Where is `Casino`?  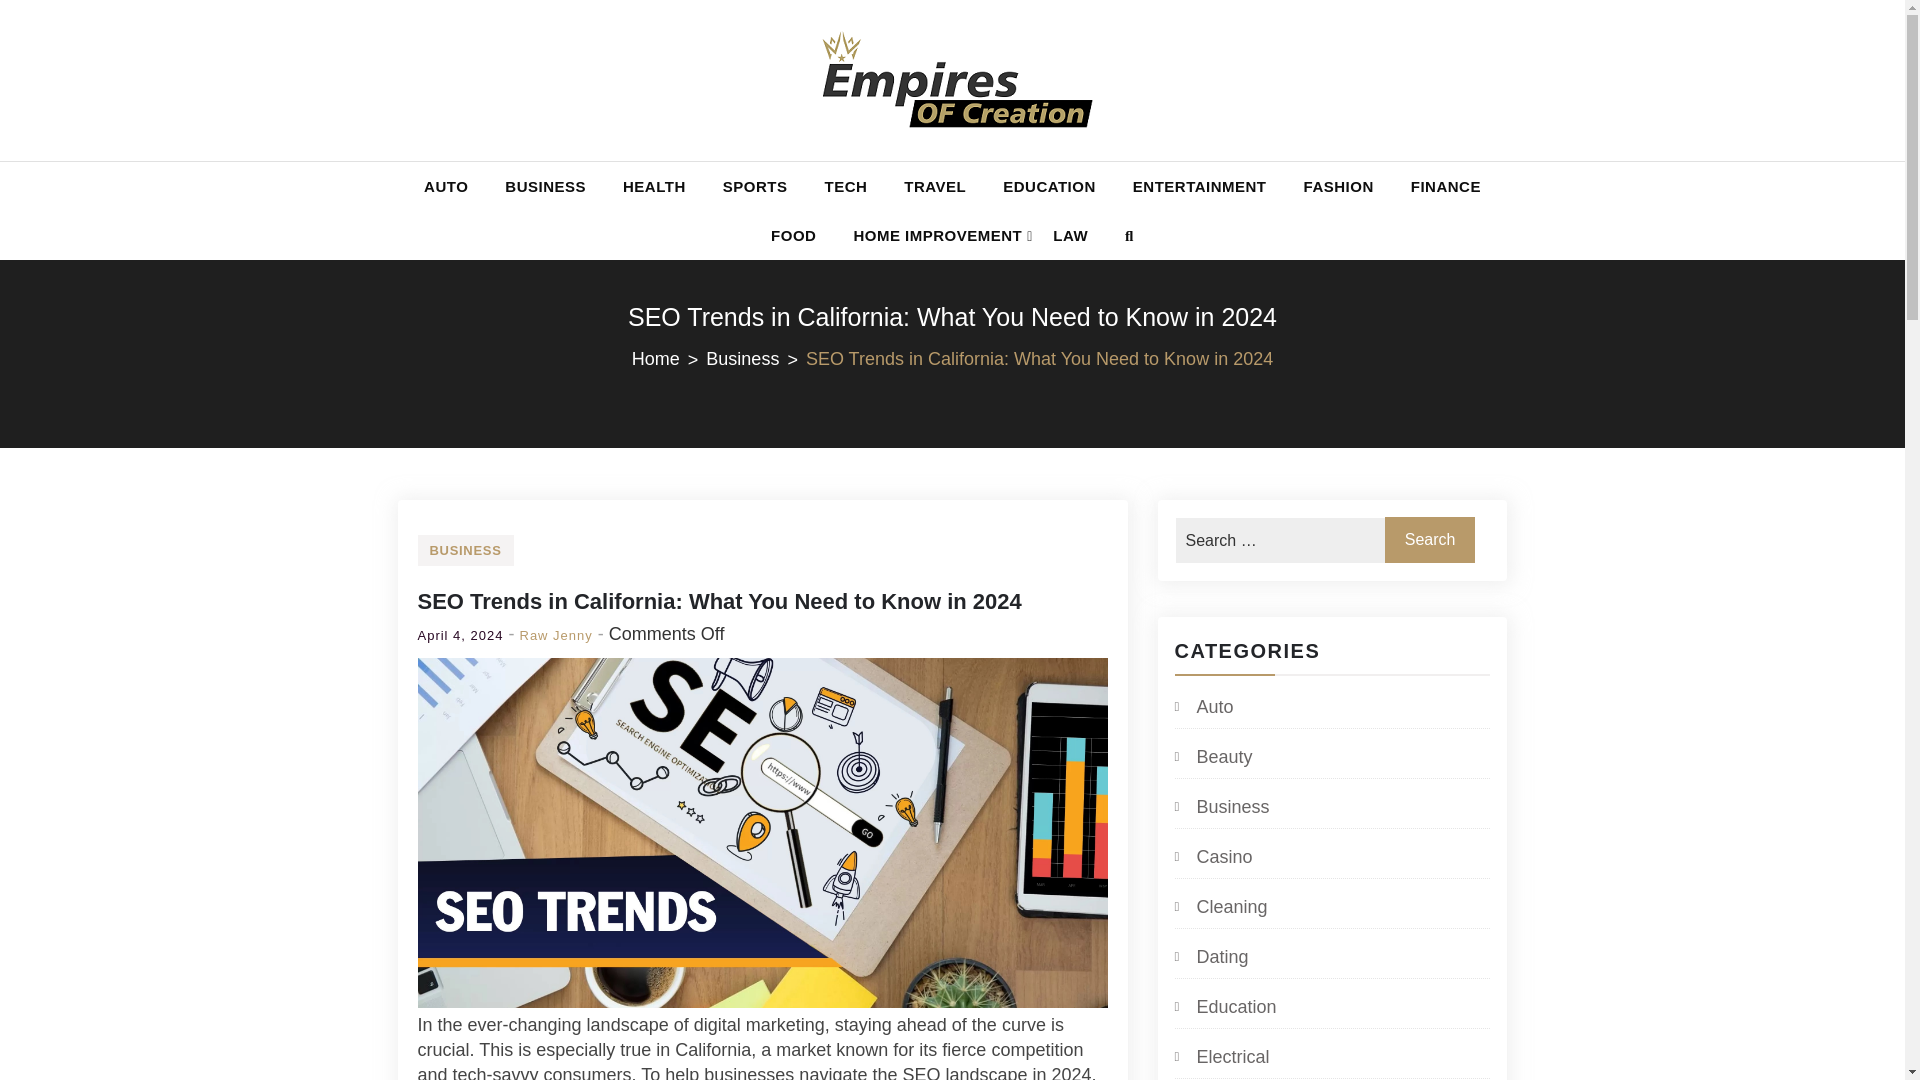 Casino is located at coordinates (1212, 856).